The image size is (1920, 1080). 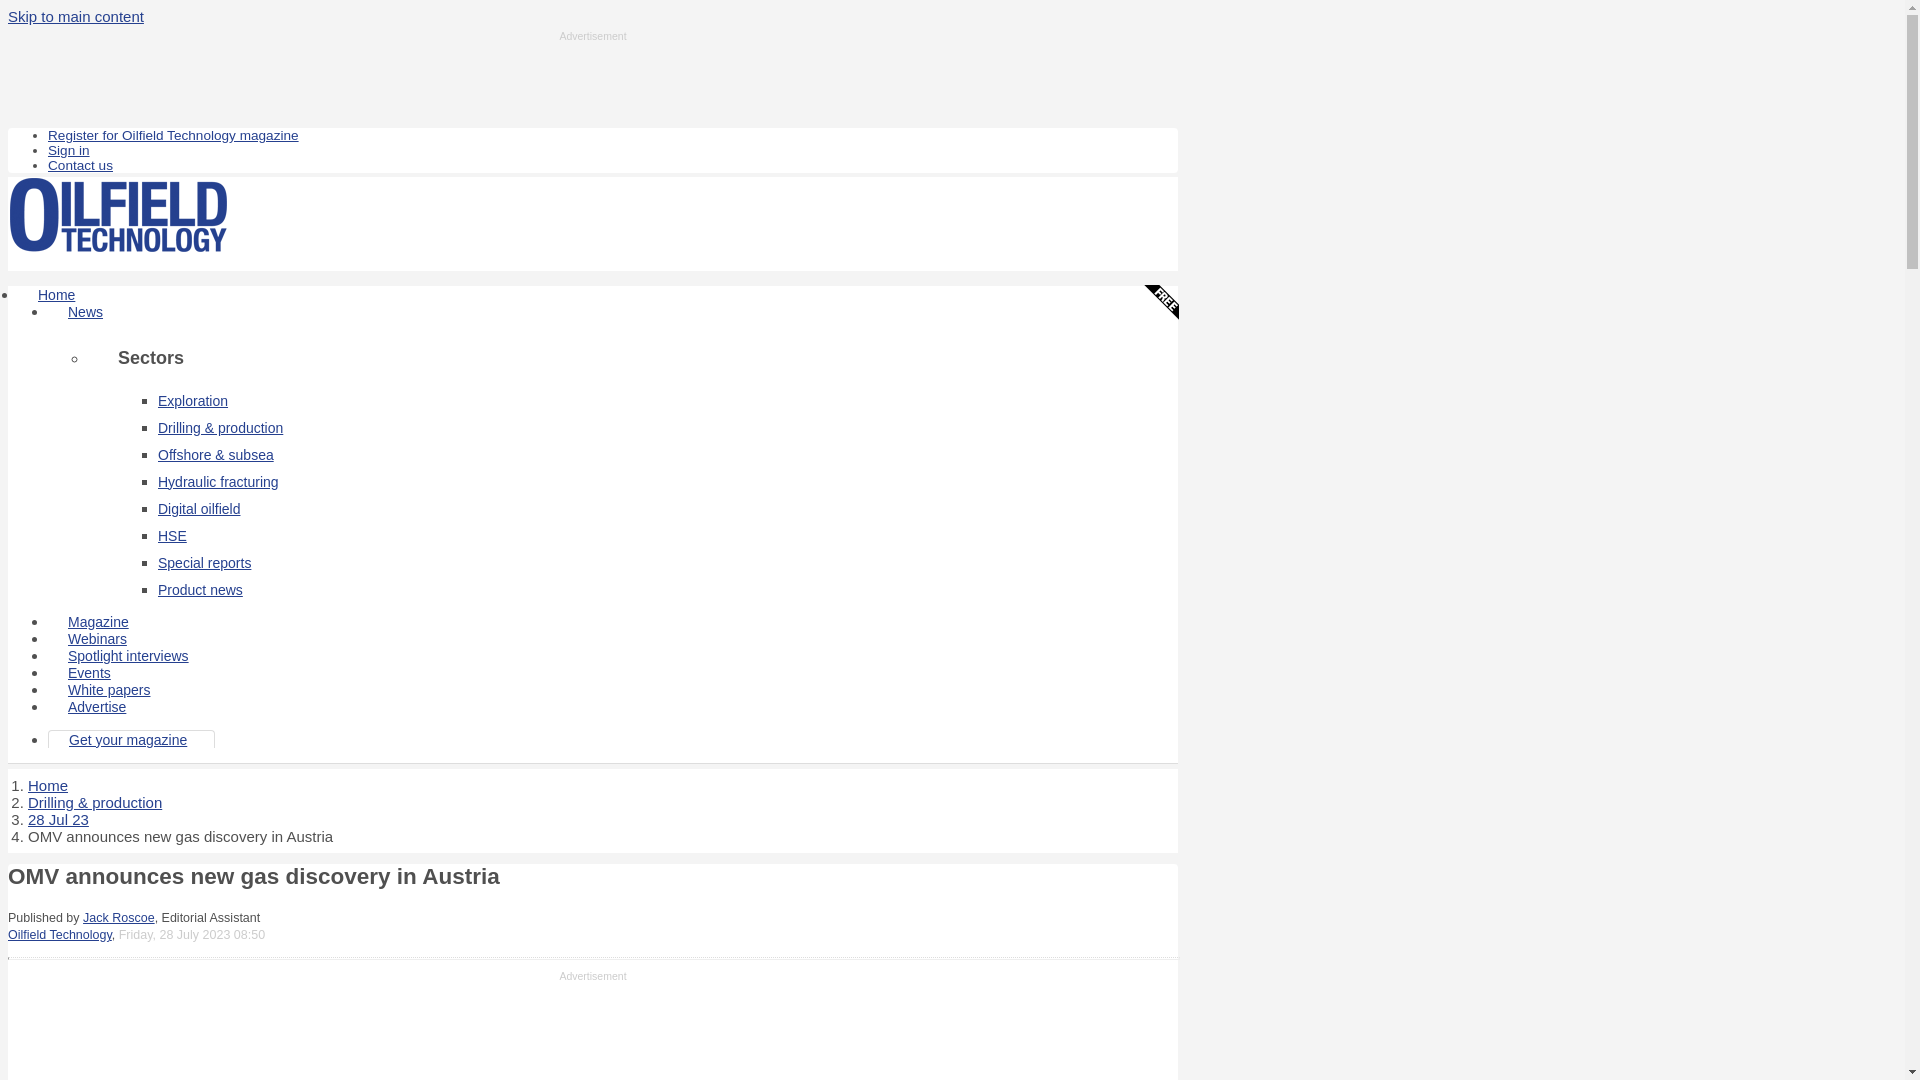 What do you see at coordinates (204, 563) in the screenshot?
I see `Special reports` at bounding box center [204, 563].